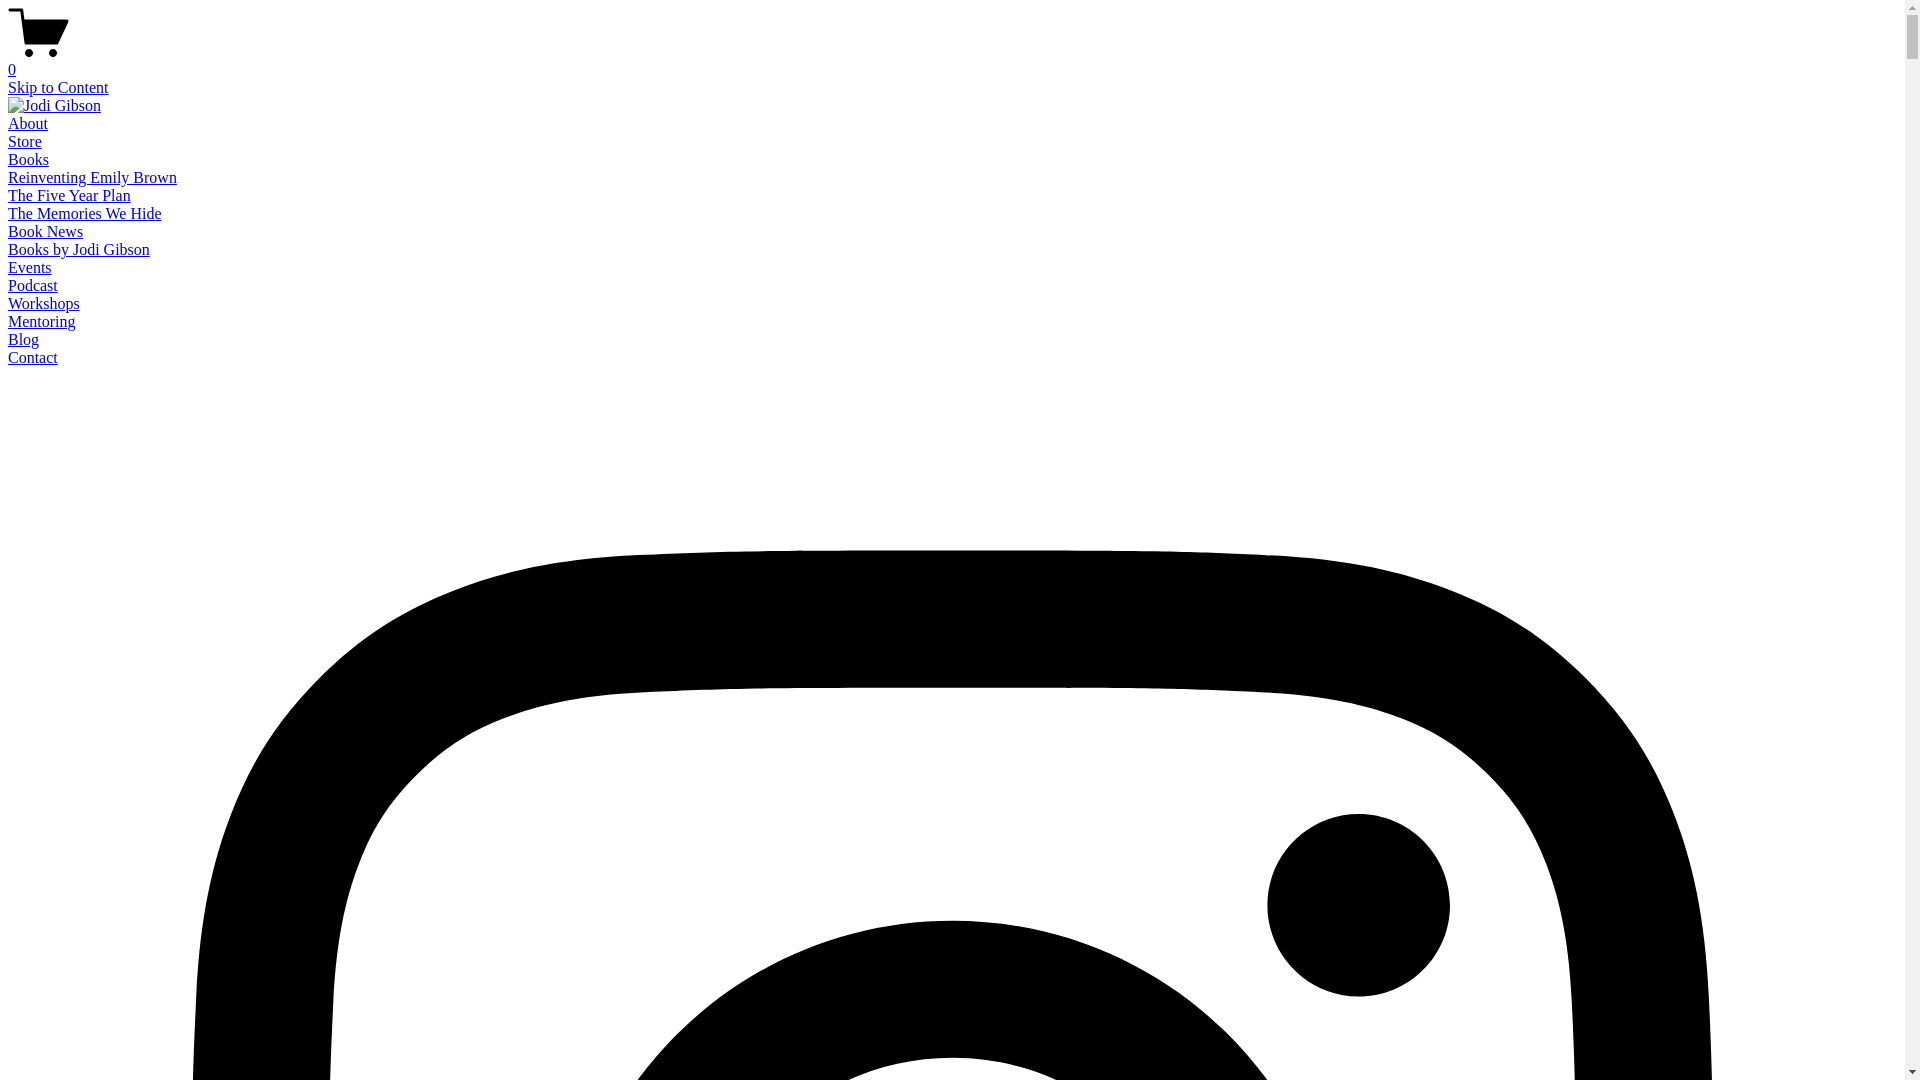 This screenshot has width=1920, height=1080. Describe the element at coordinates (33, 286) in the screenshot. I see `Podcast` at that location.